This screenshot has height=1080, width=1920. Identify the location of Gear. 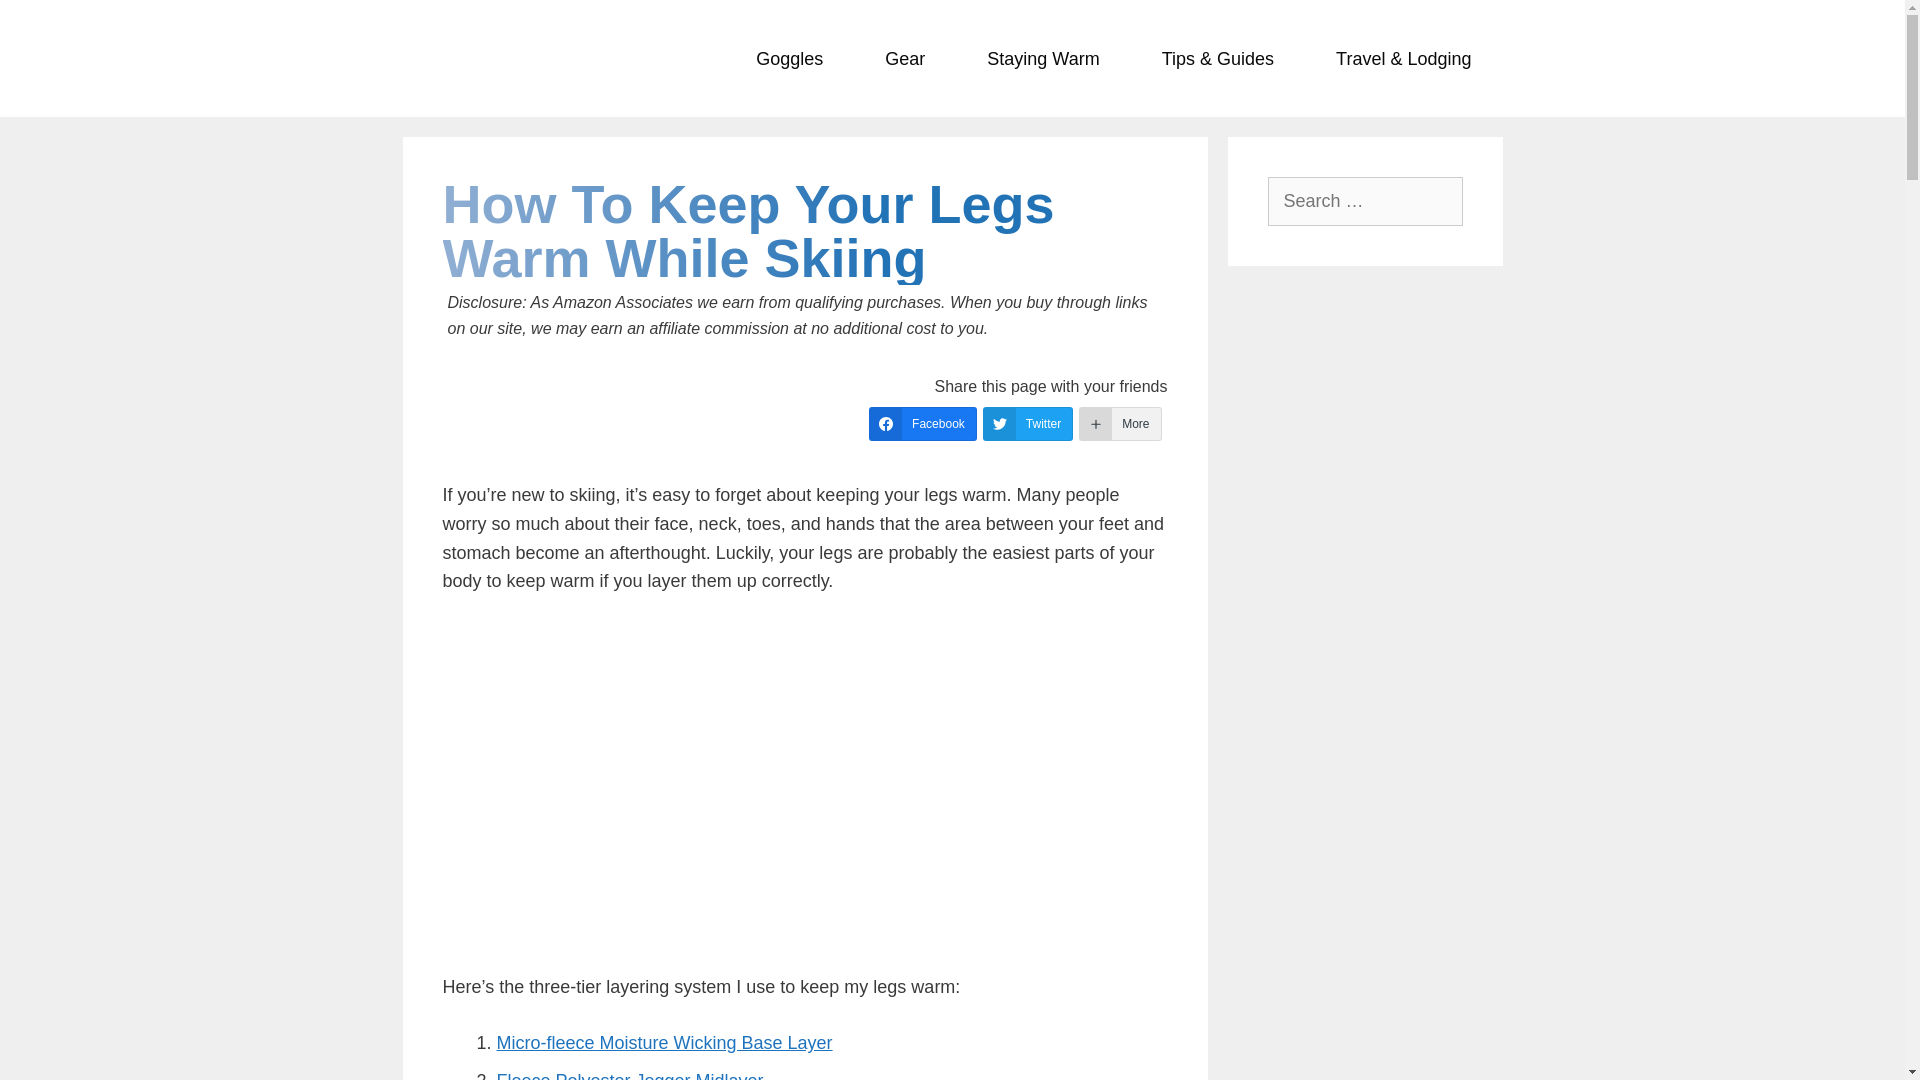
(905, 58).